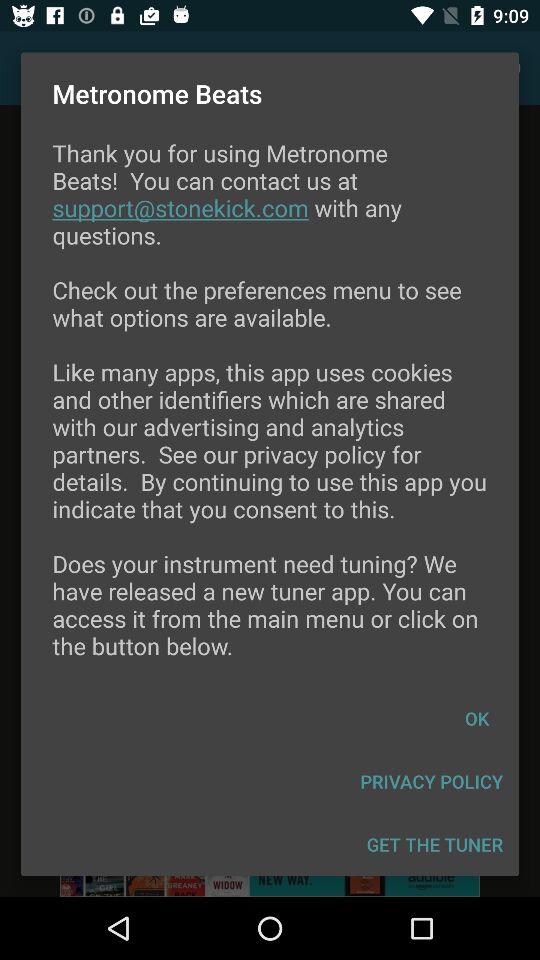  What do you see at coordinates (432, 782) in the screenshot?
I see `scroll to the privacy policy` at bounding box center [432, 782].